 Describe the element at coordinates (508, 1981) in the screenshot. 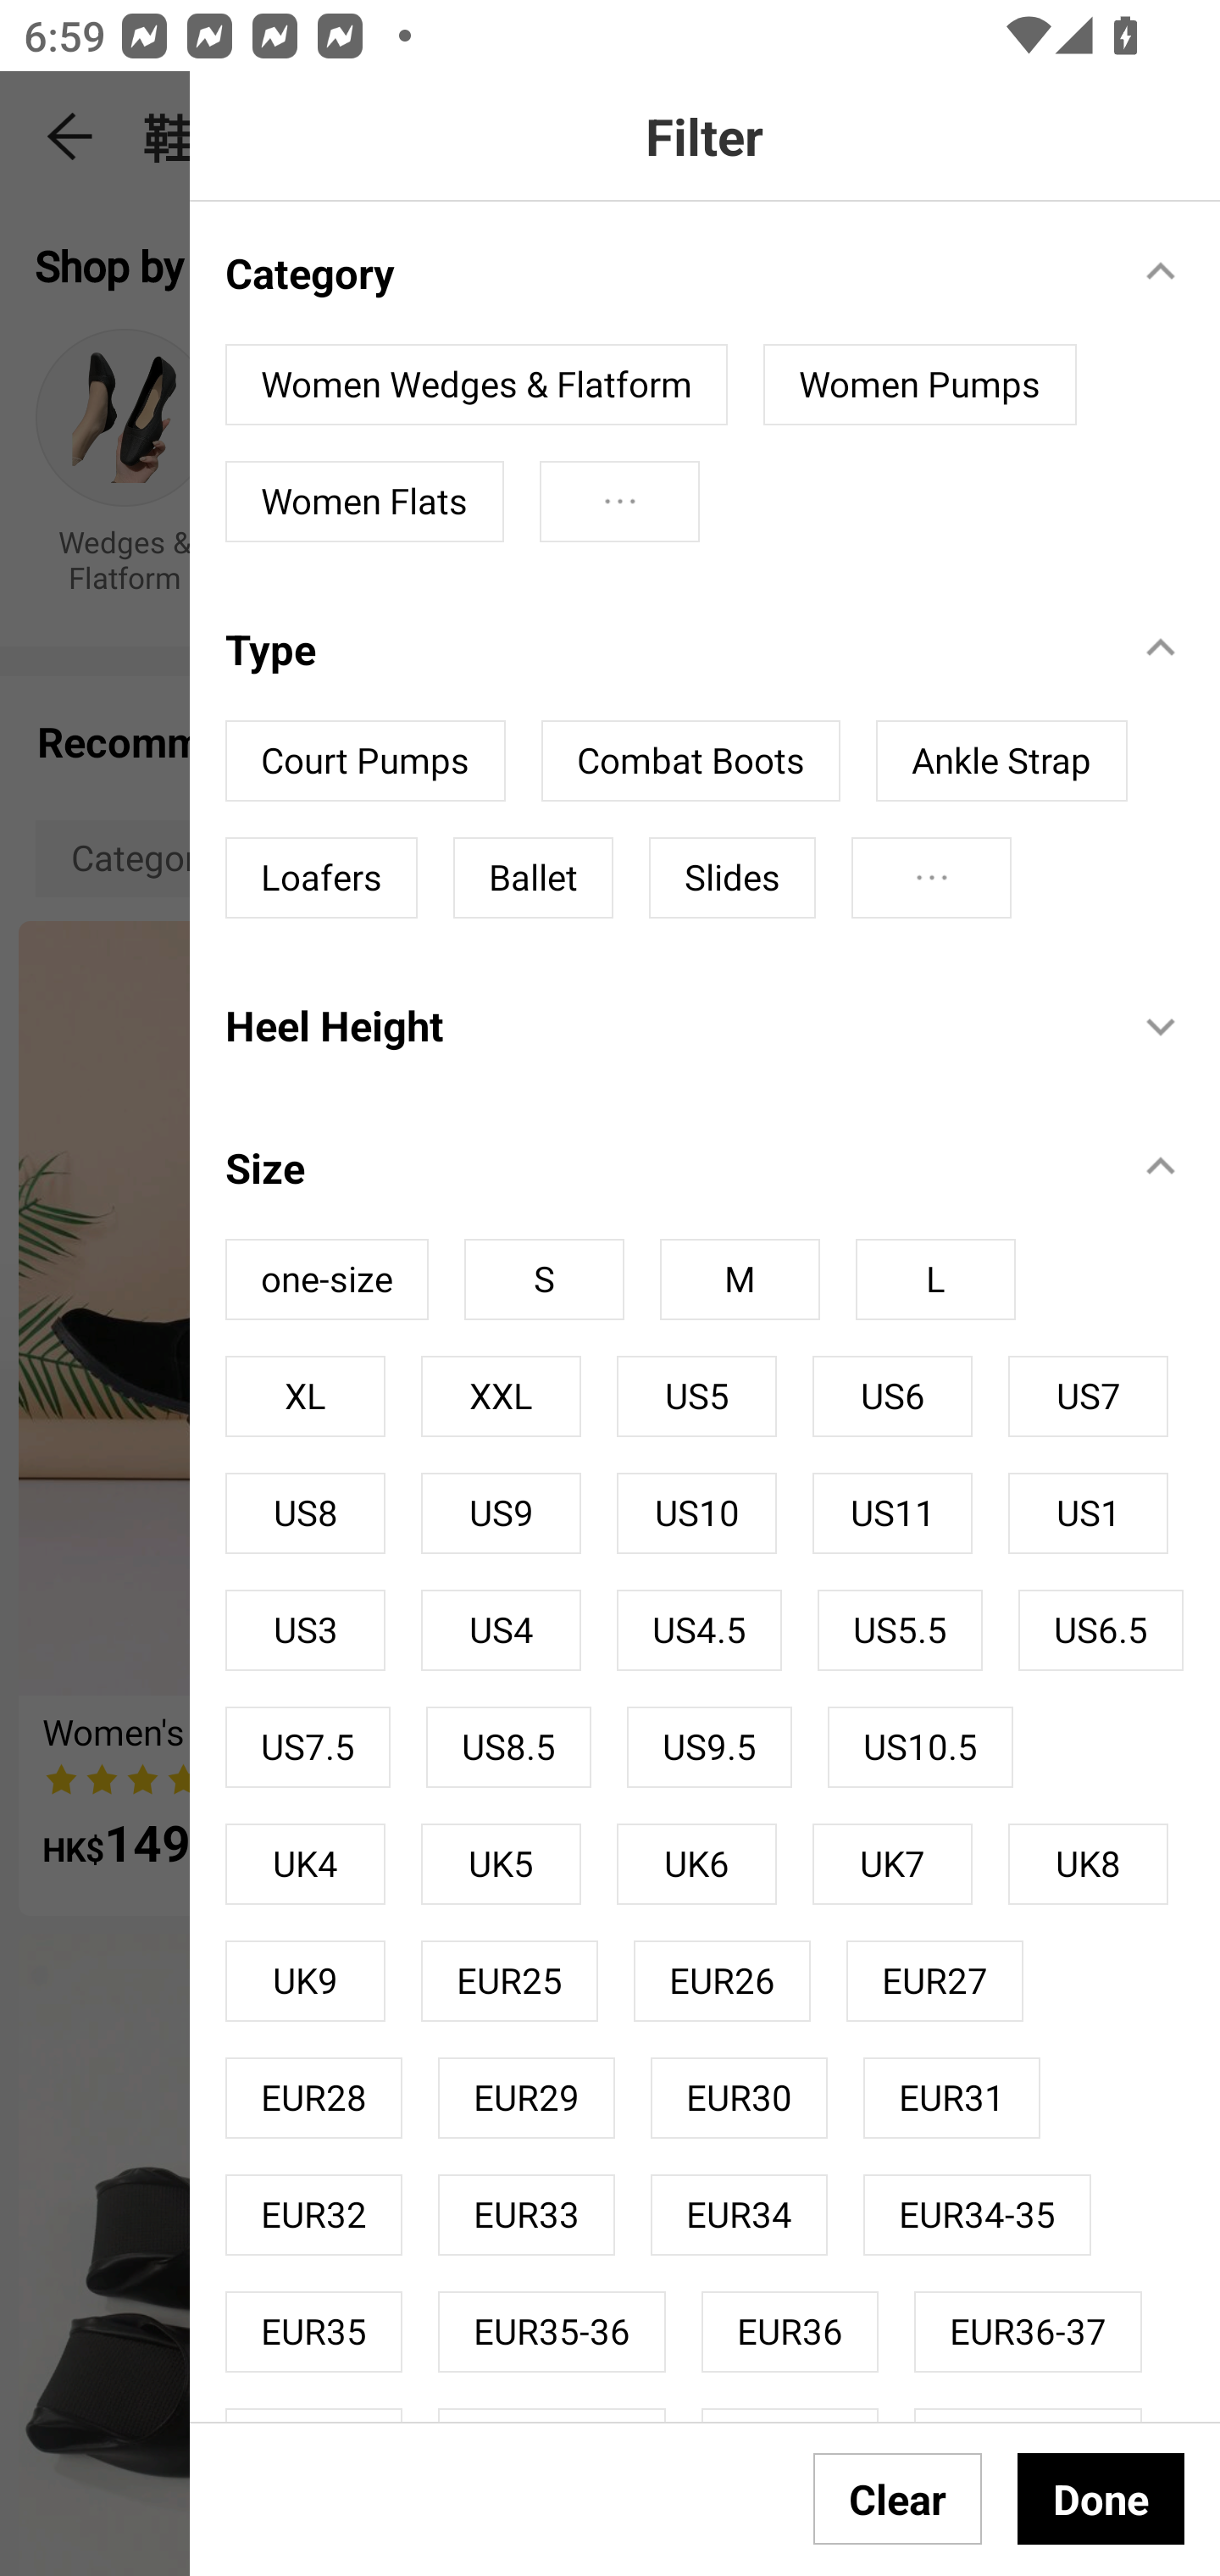

I see `EUR25` at that location.